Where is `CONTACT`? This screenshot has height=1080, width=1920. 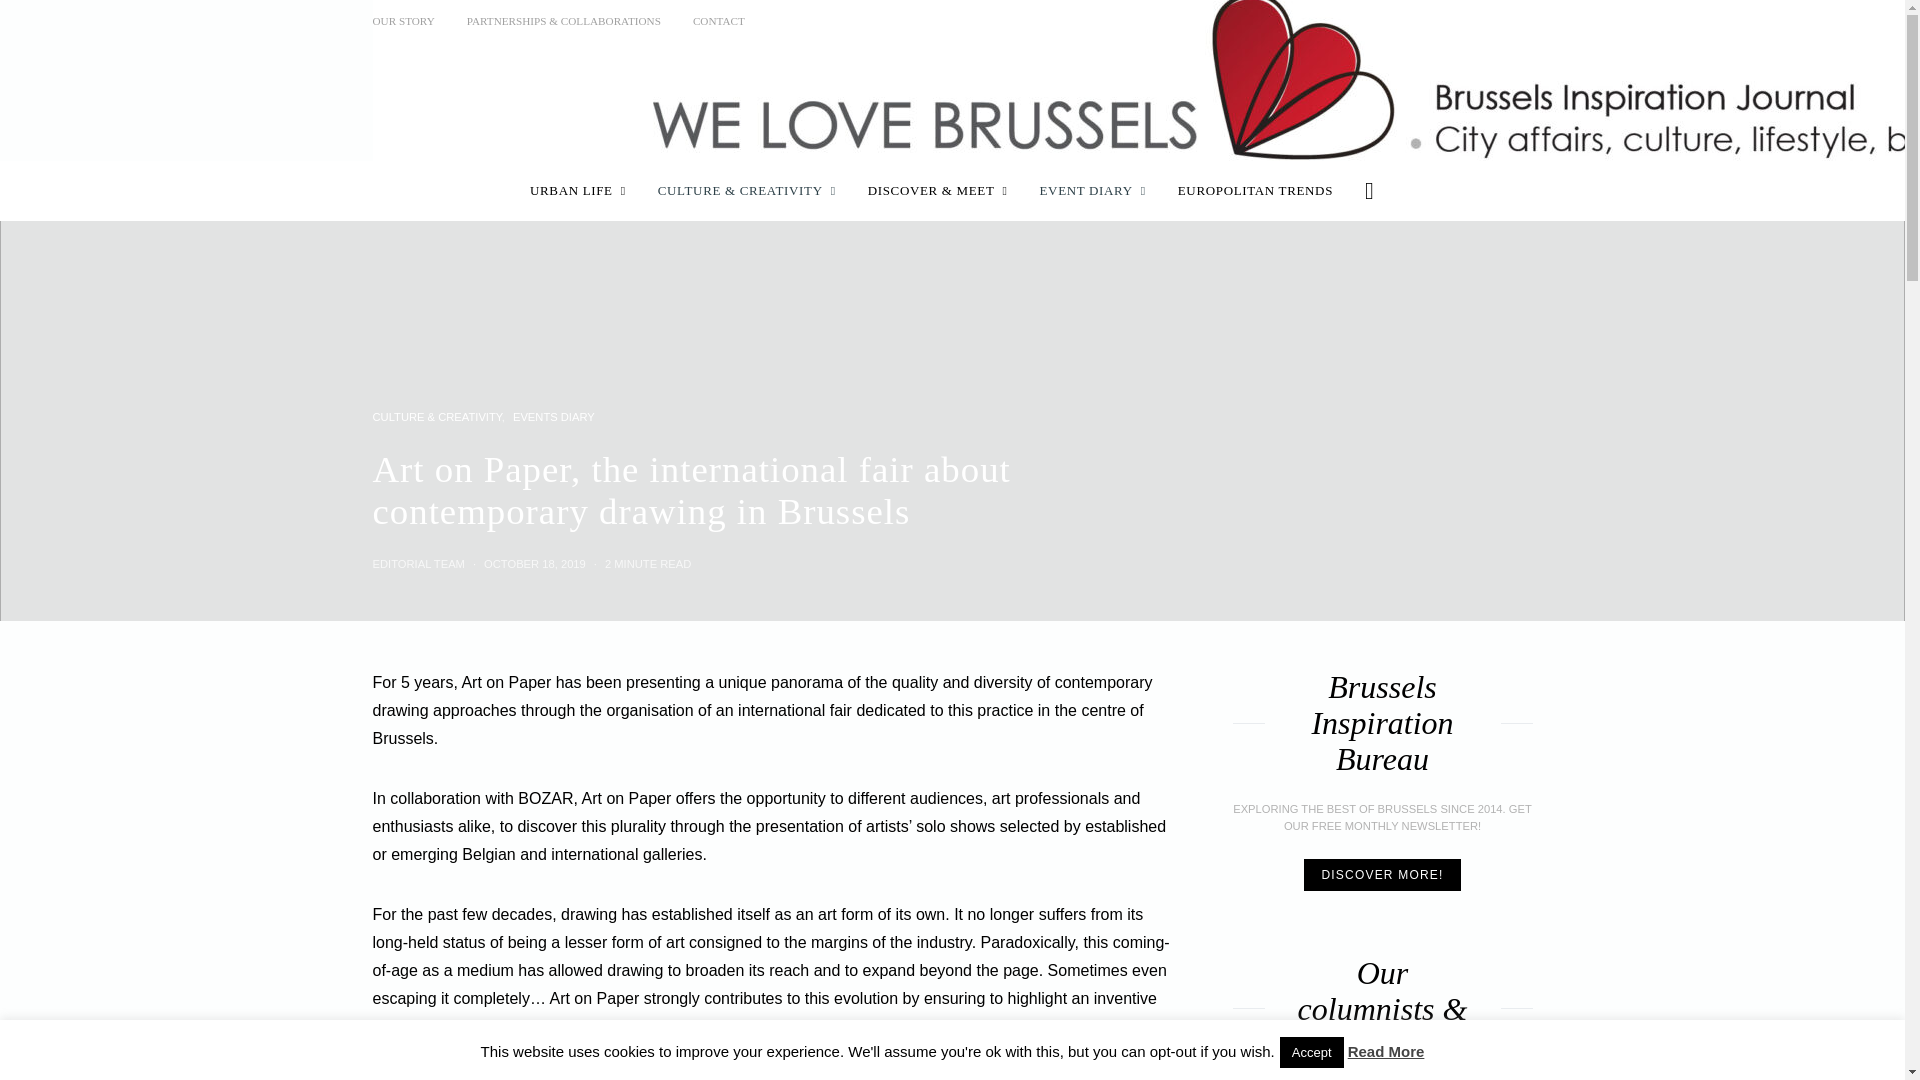 CONTACT is located at coordinates (718, 21).